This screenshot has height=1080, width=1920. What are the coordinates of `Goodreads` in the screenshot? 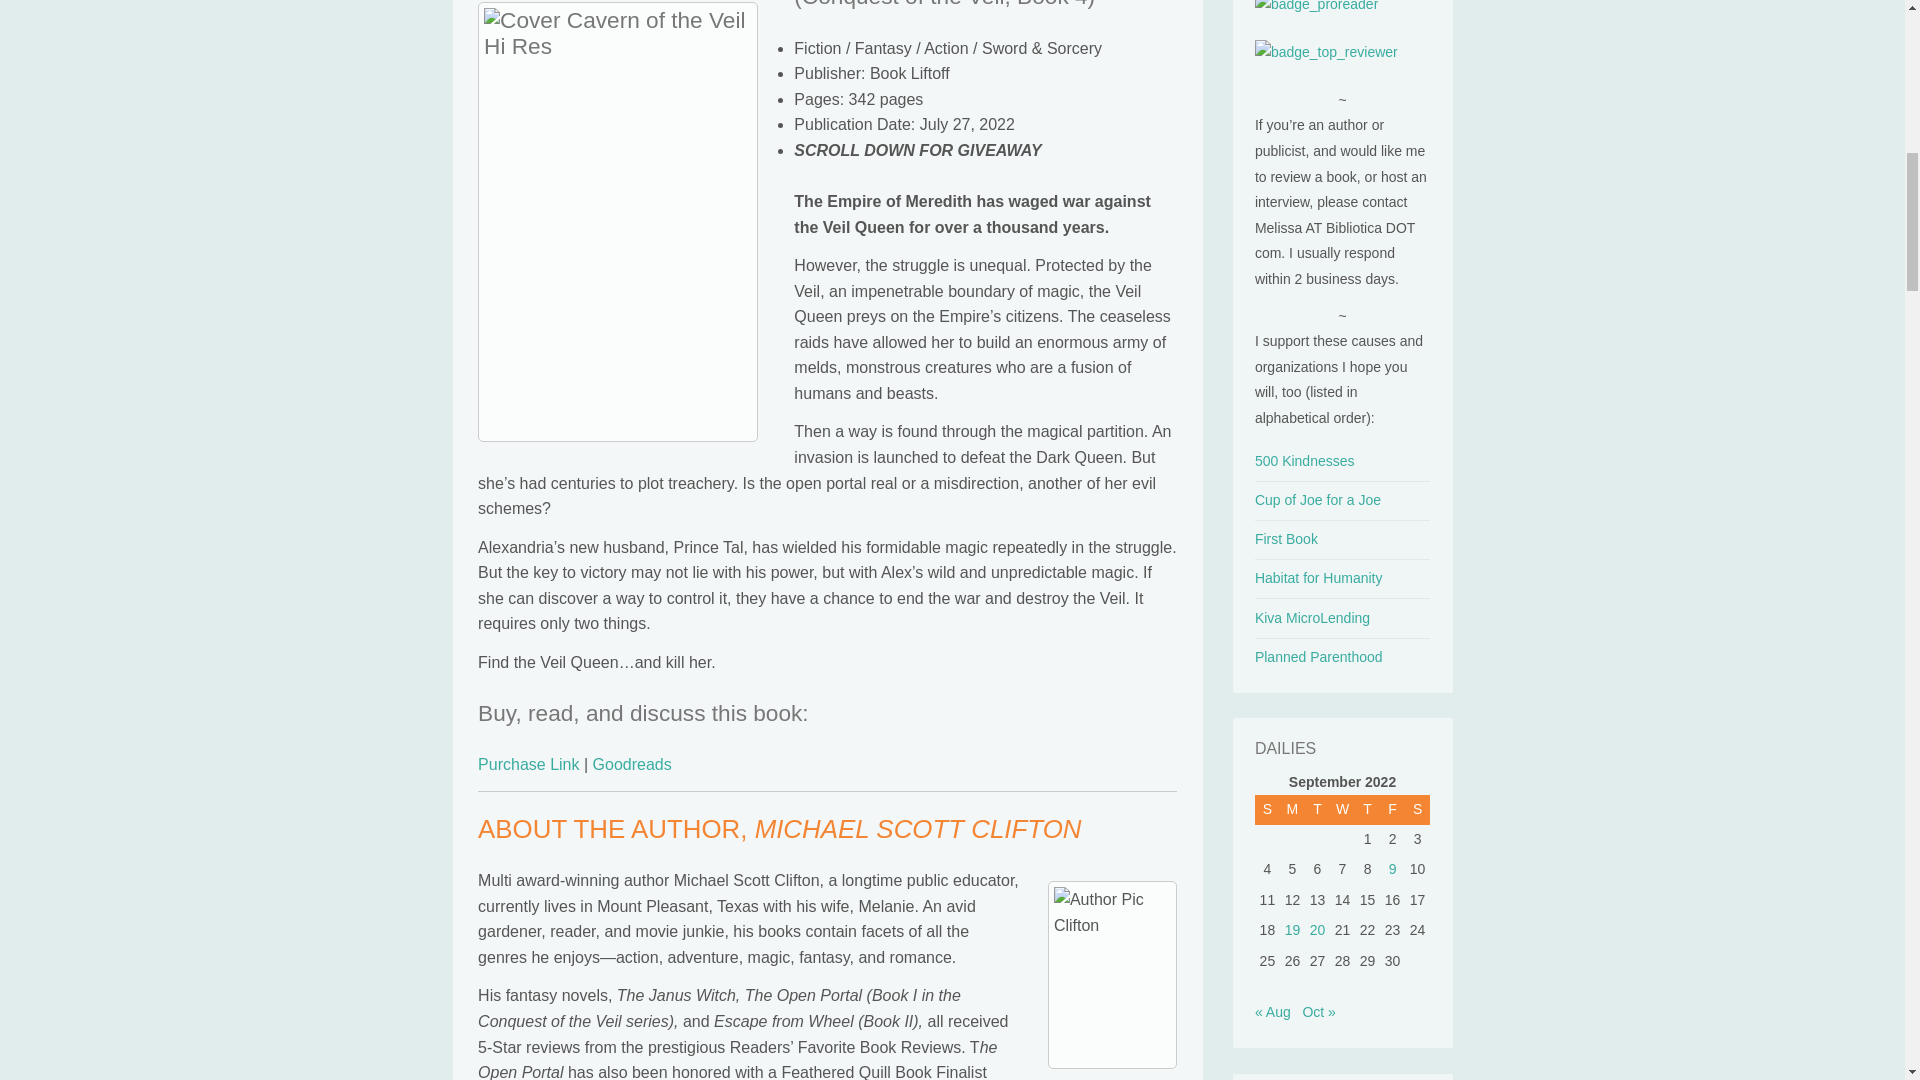 It's located at (632, 764).